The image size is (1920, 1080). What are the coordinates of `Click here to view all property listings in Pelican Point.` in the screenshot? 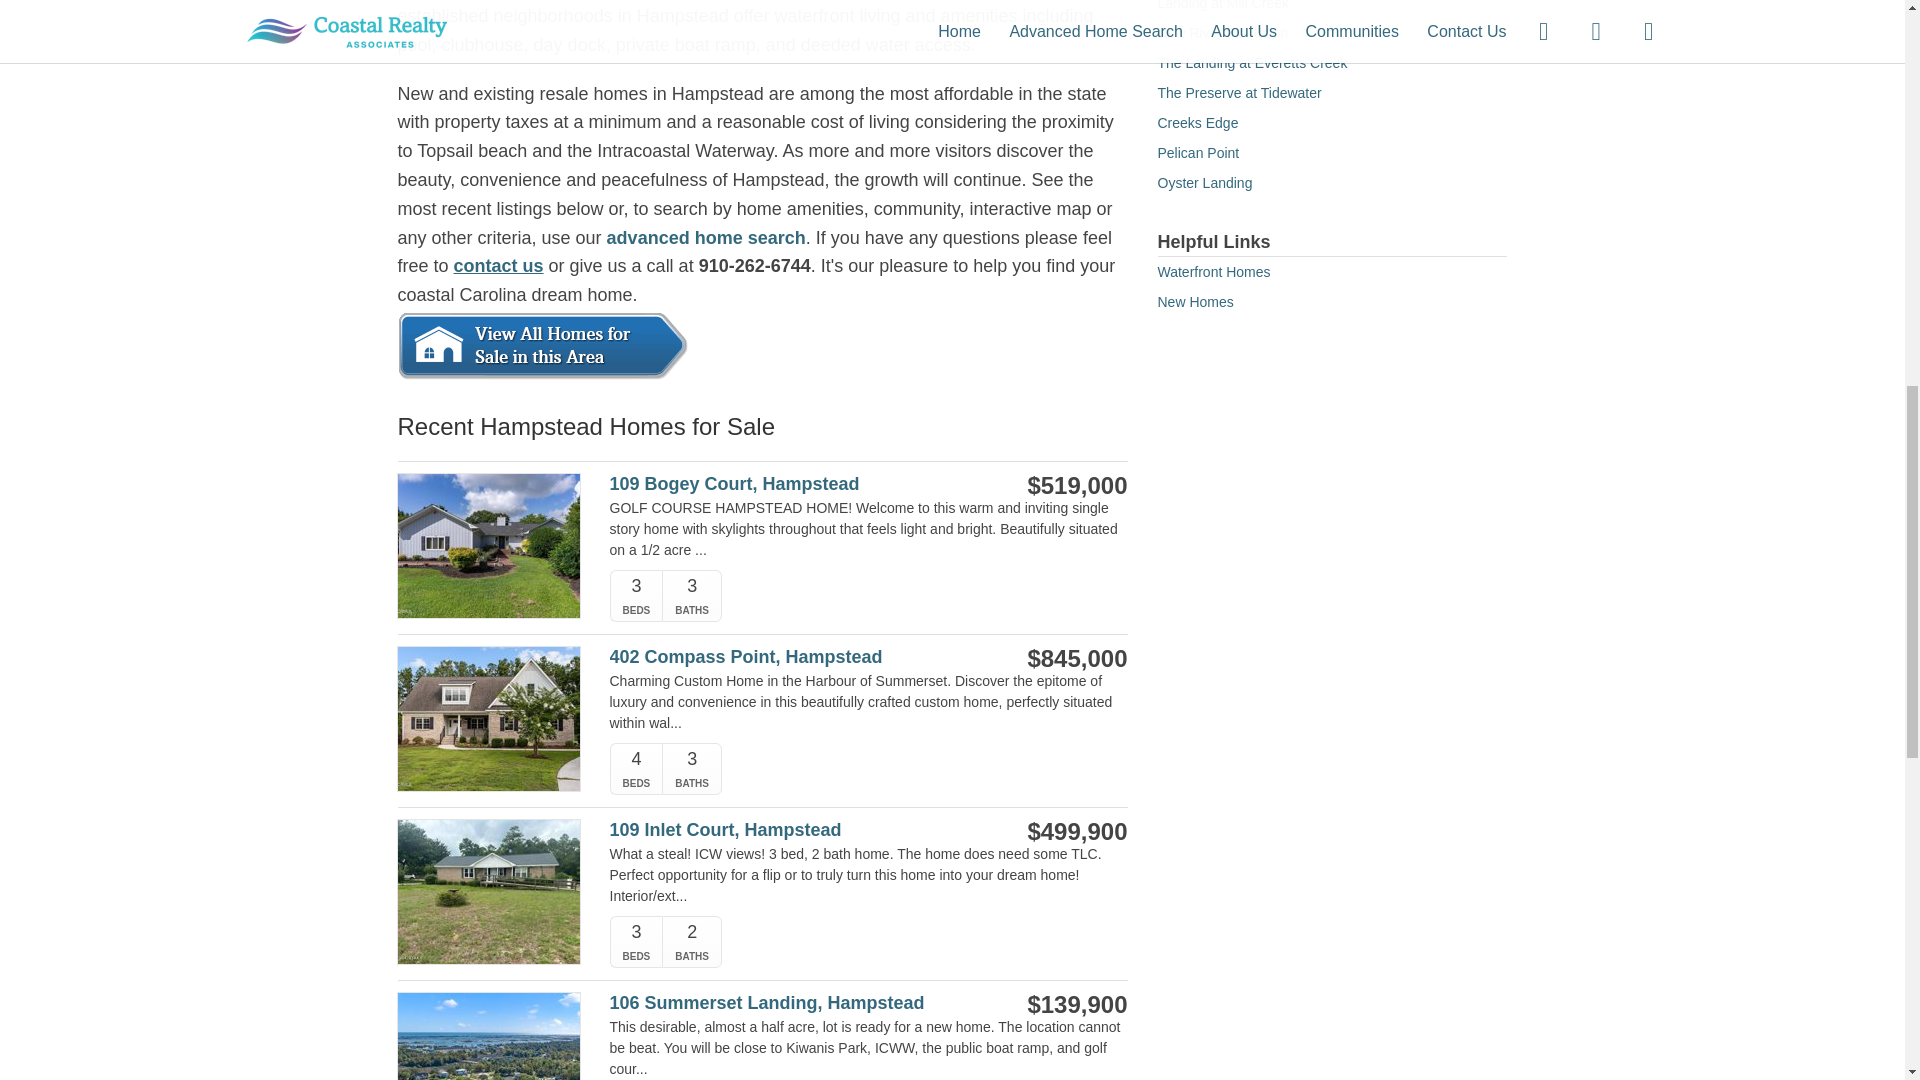 It's located at (1198, 152).